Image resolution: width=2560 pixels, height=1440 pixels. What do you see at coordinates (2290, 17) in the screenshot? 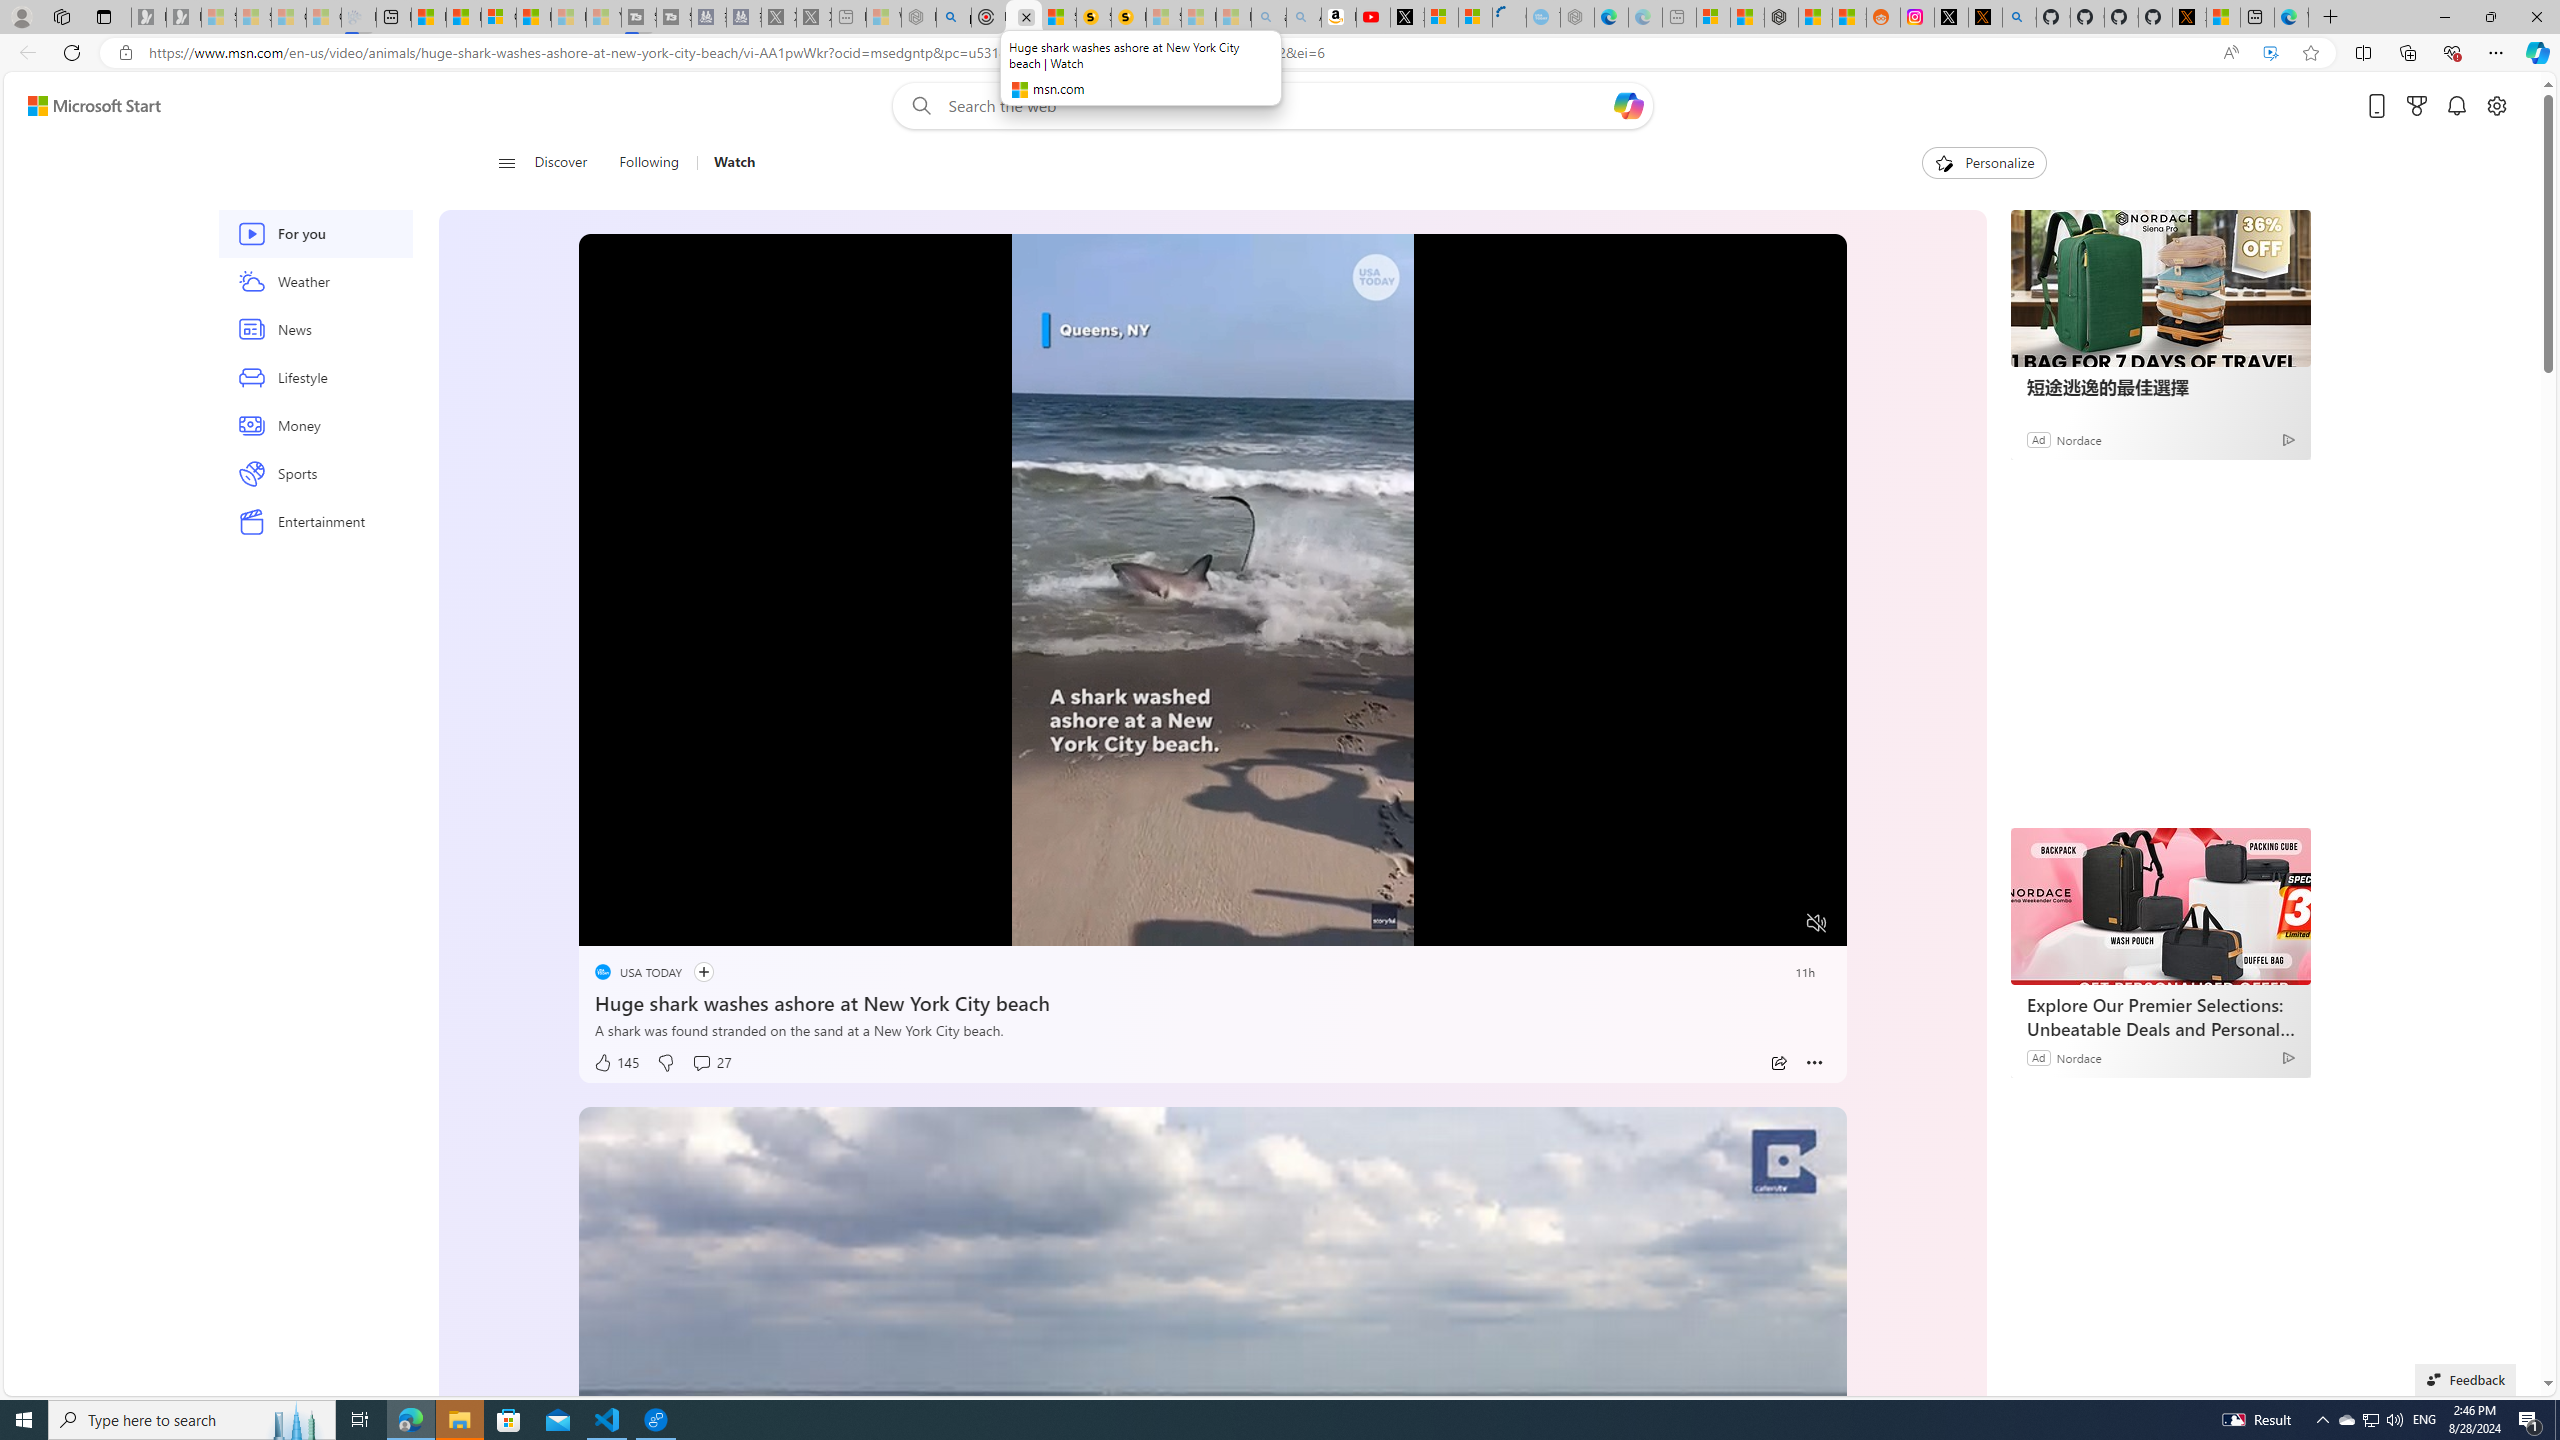
I see `Welcome to Microsoft Edge` at bounding box center [2290, 17].